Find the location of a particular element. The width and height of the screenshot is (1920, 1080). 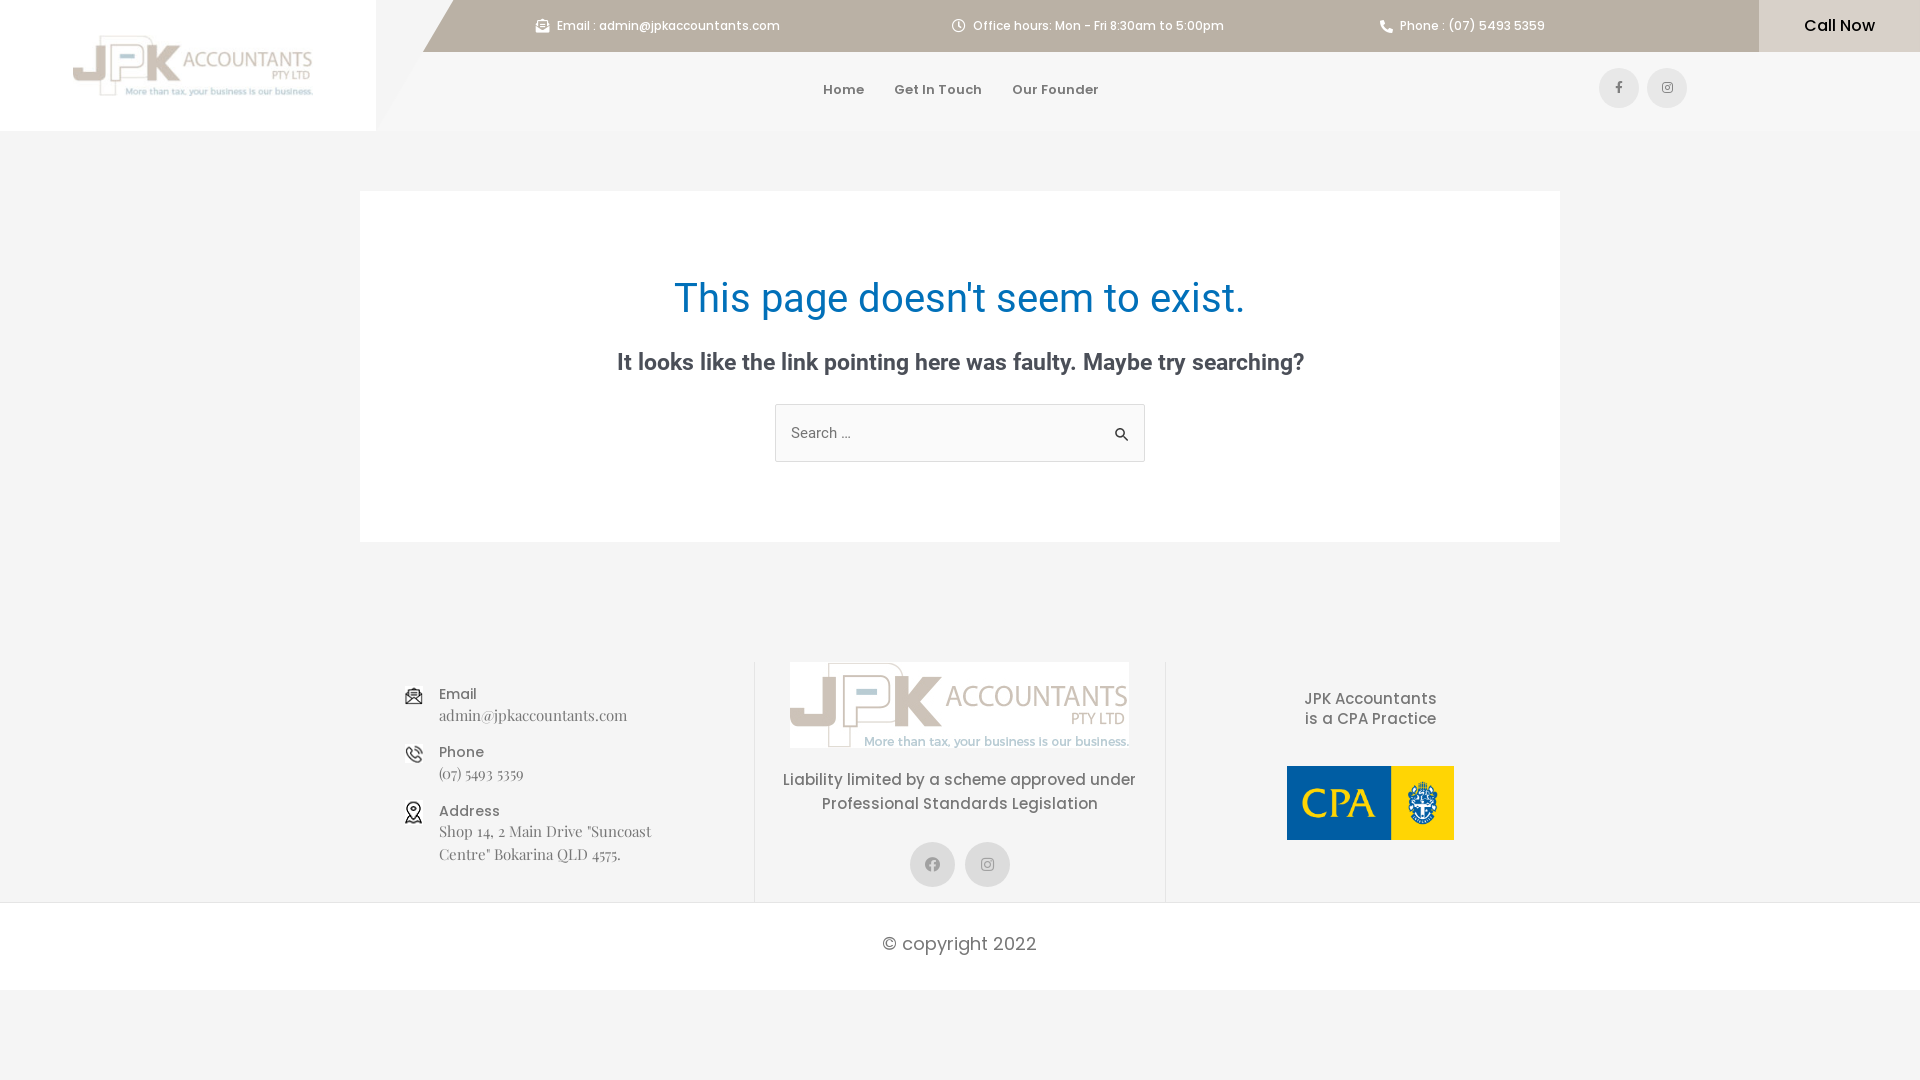

Home is located at coordinates (844, 90).